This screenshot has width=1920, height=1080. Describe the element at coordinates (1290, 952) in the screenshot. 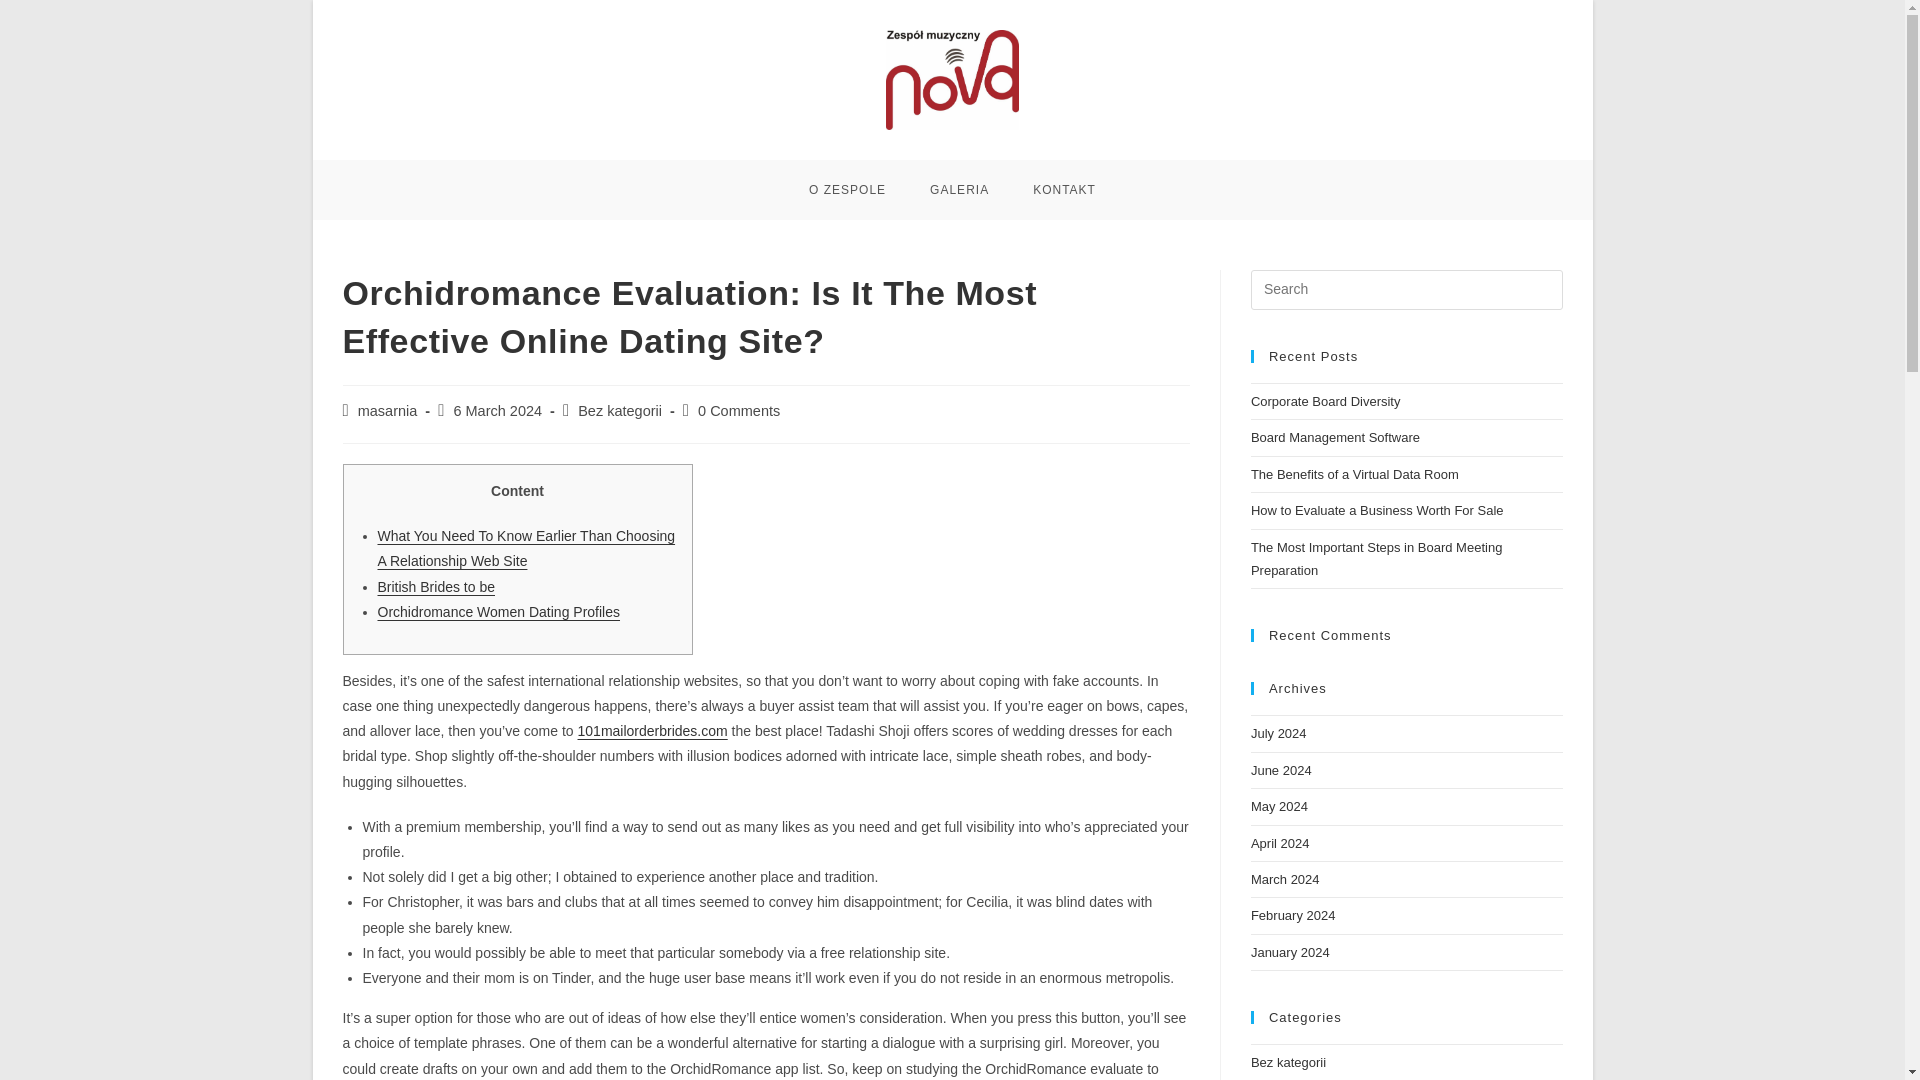

I see `January 2024` at that location.